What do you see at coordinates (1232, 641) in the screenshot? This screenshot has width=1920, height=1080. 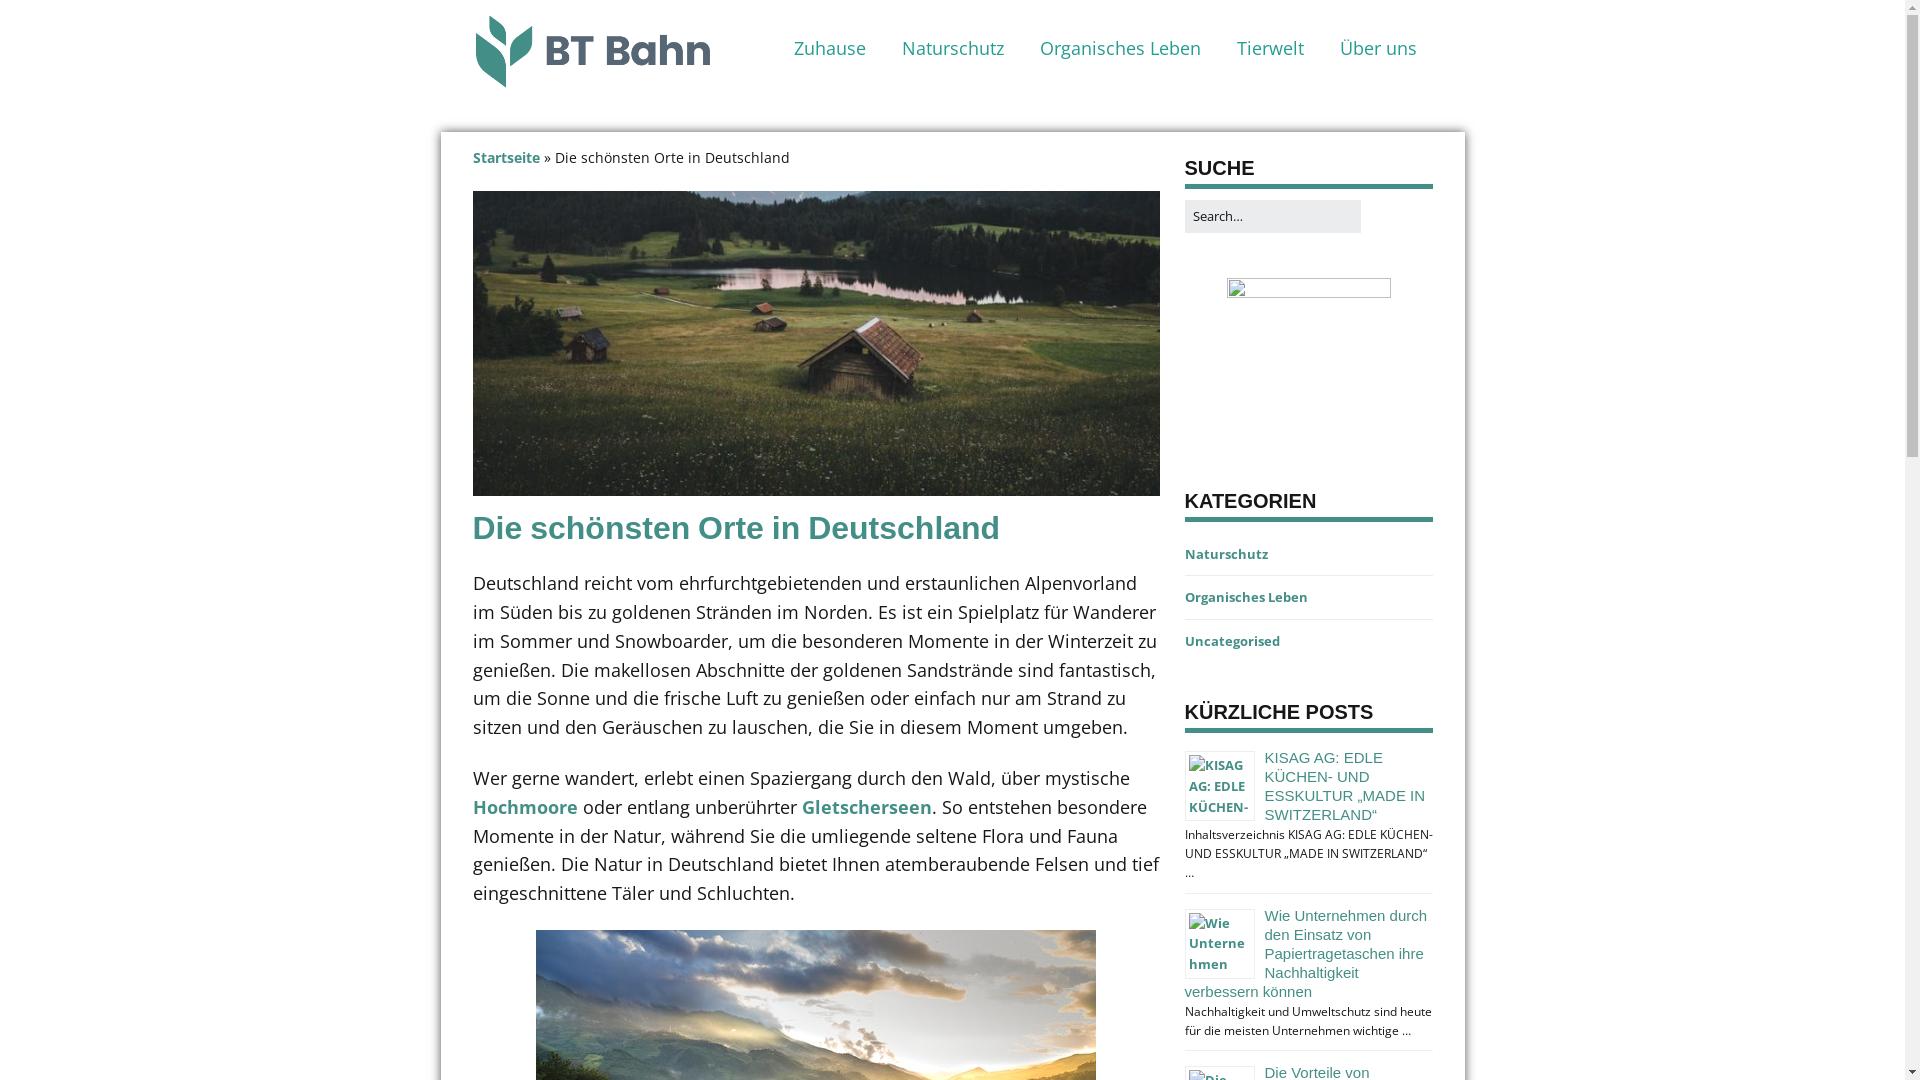 I see `Uncategorised` at bounding box center [1232, 641].